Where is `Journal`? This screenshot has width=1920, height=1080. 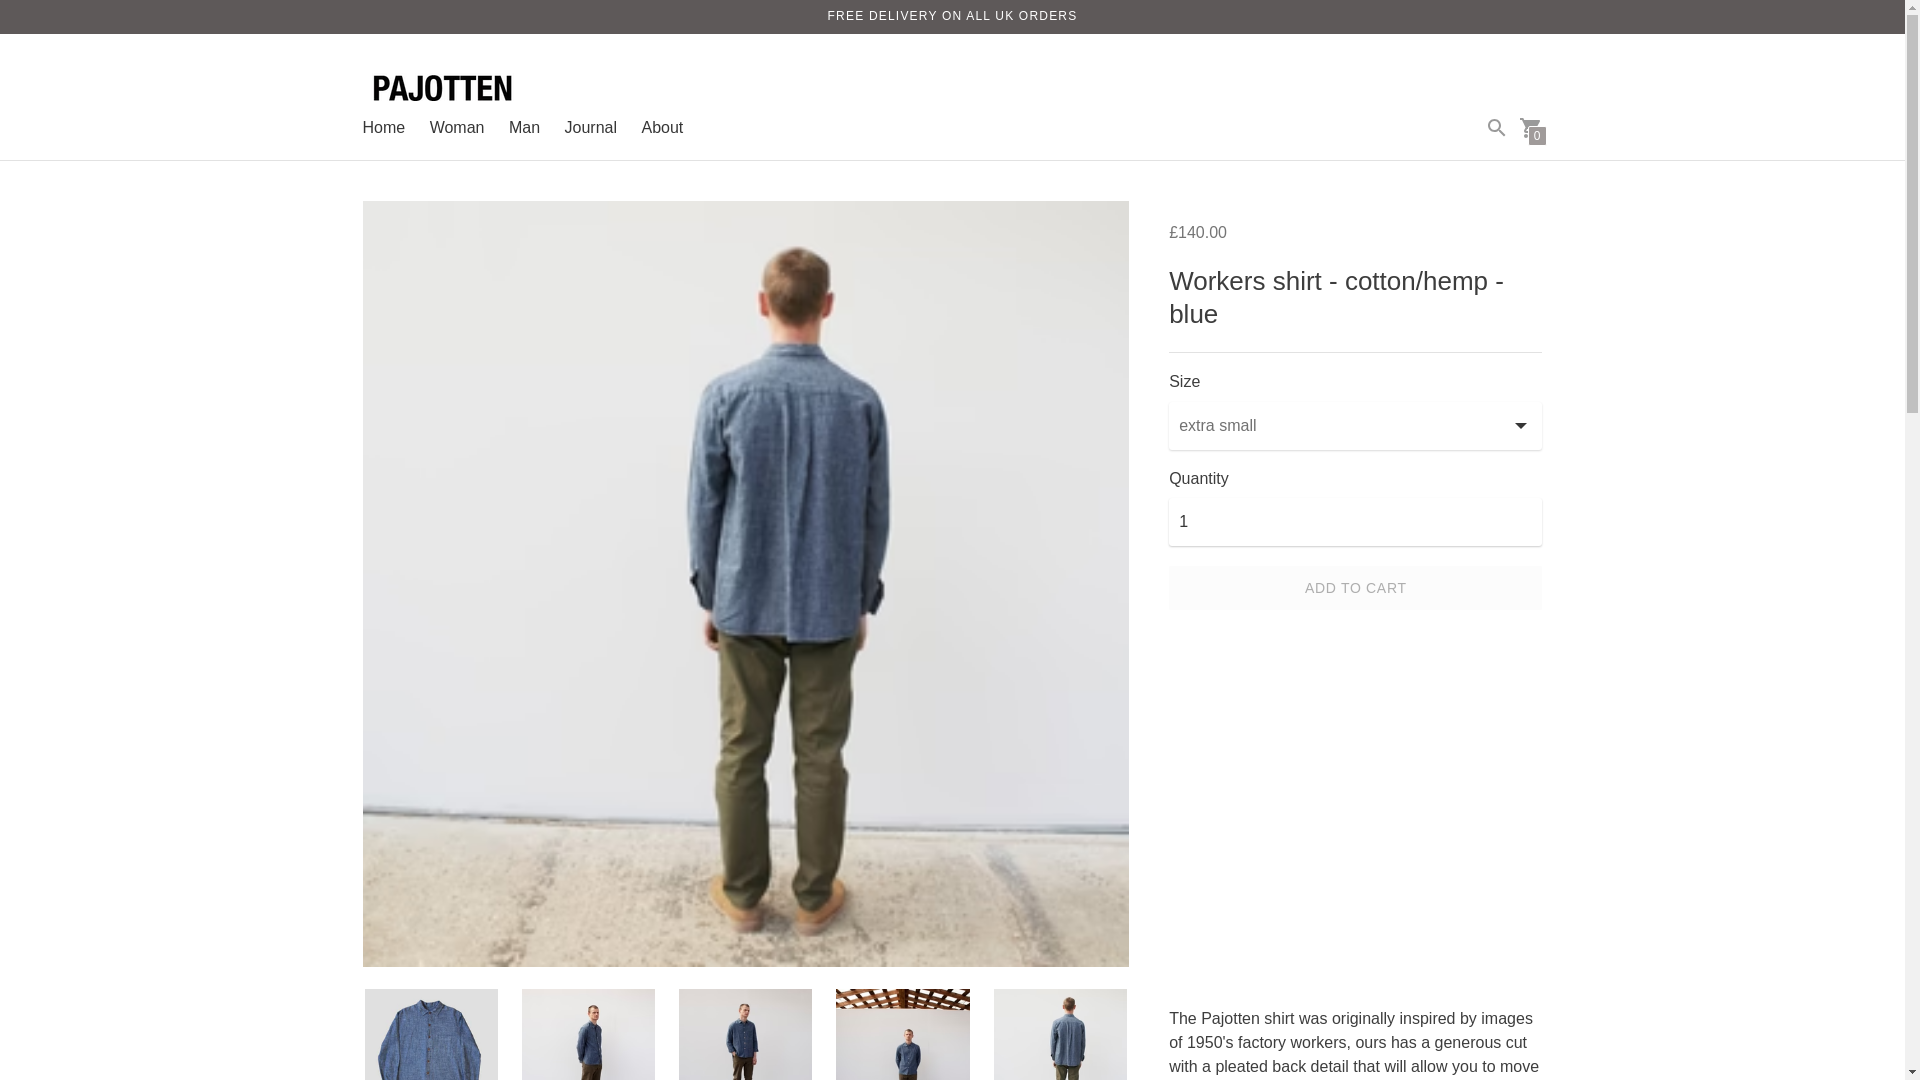
Journal is located at coordinates (590, 127).